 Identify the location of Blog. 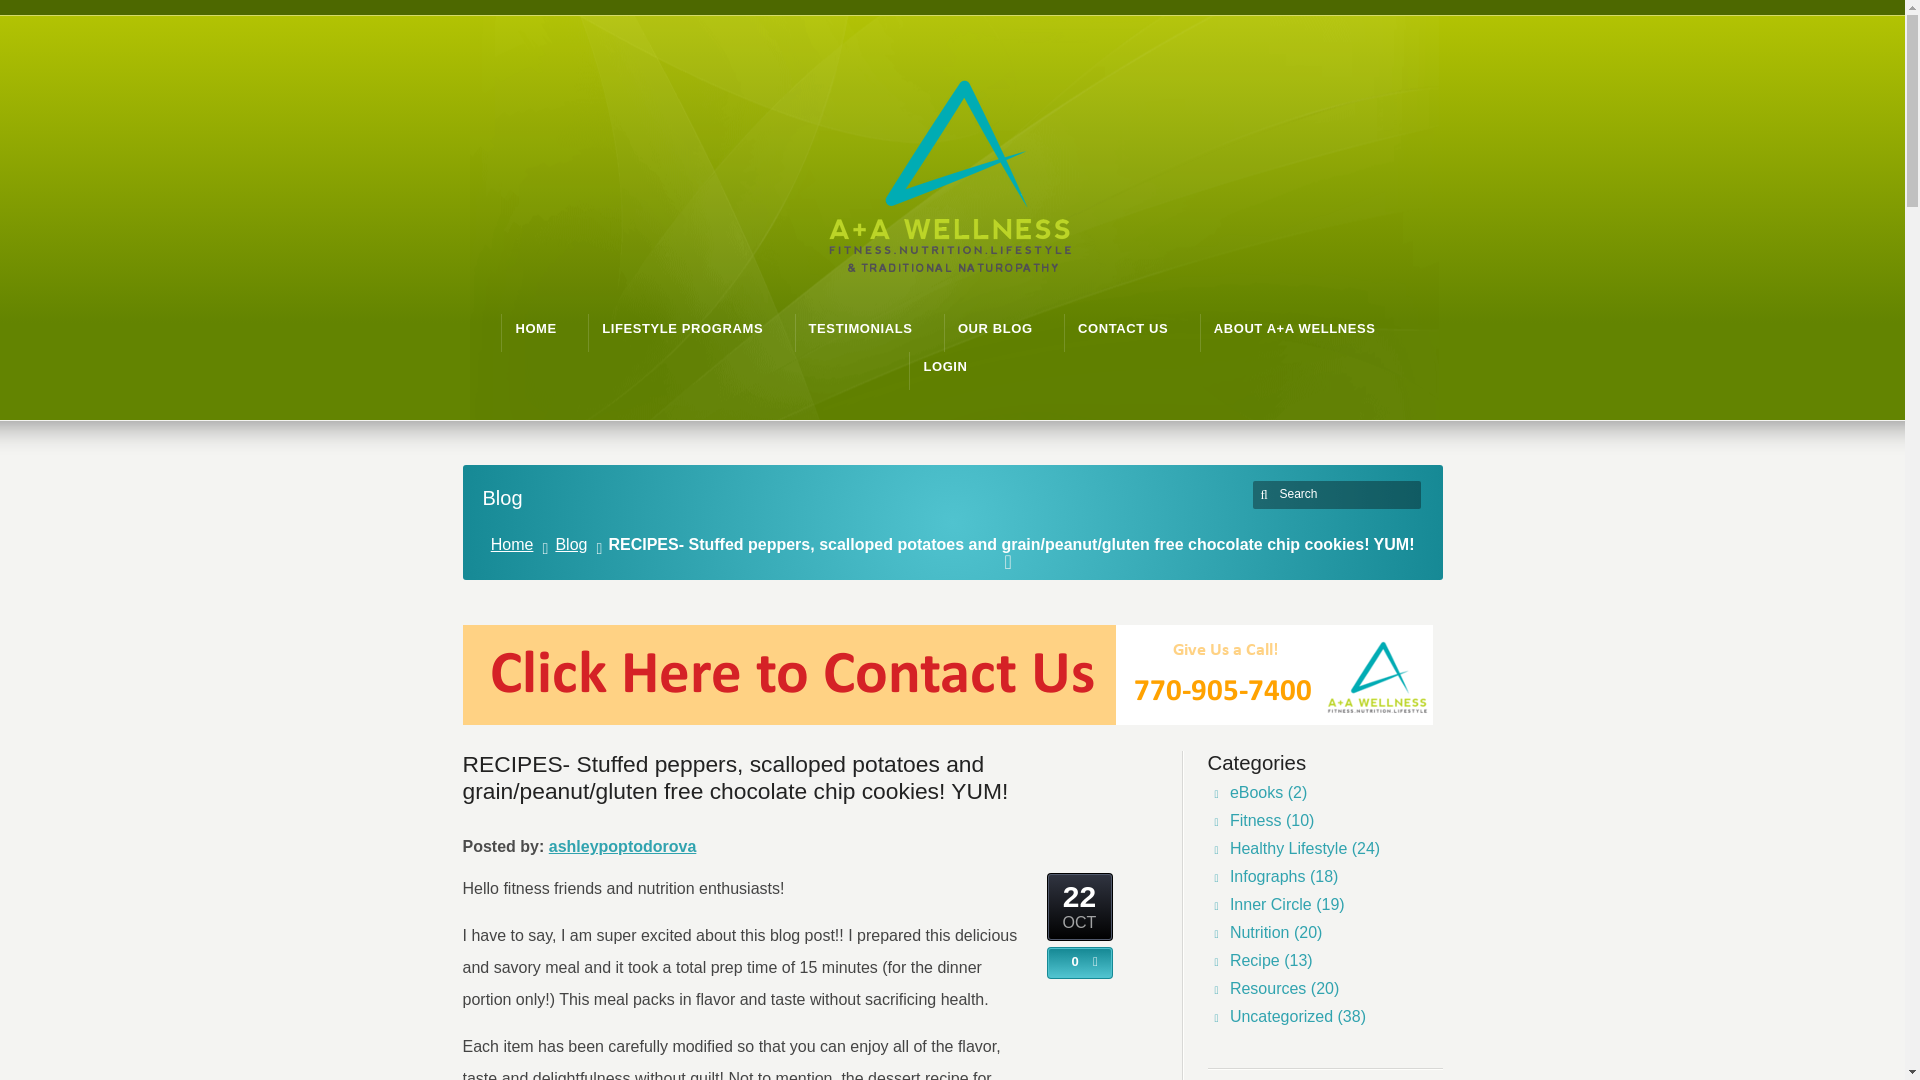
(574, 544).